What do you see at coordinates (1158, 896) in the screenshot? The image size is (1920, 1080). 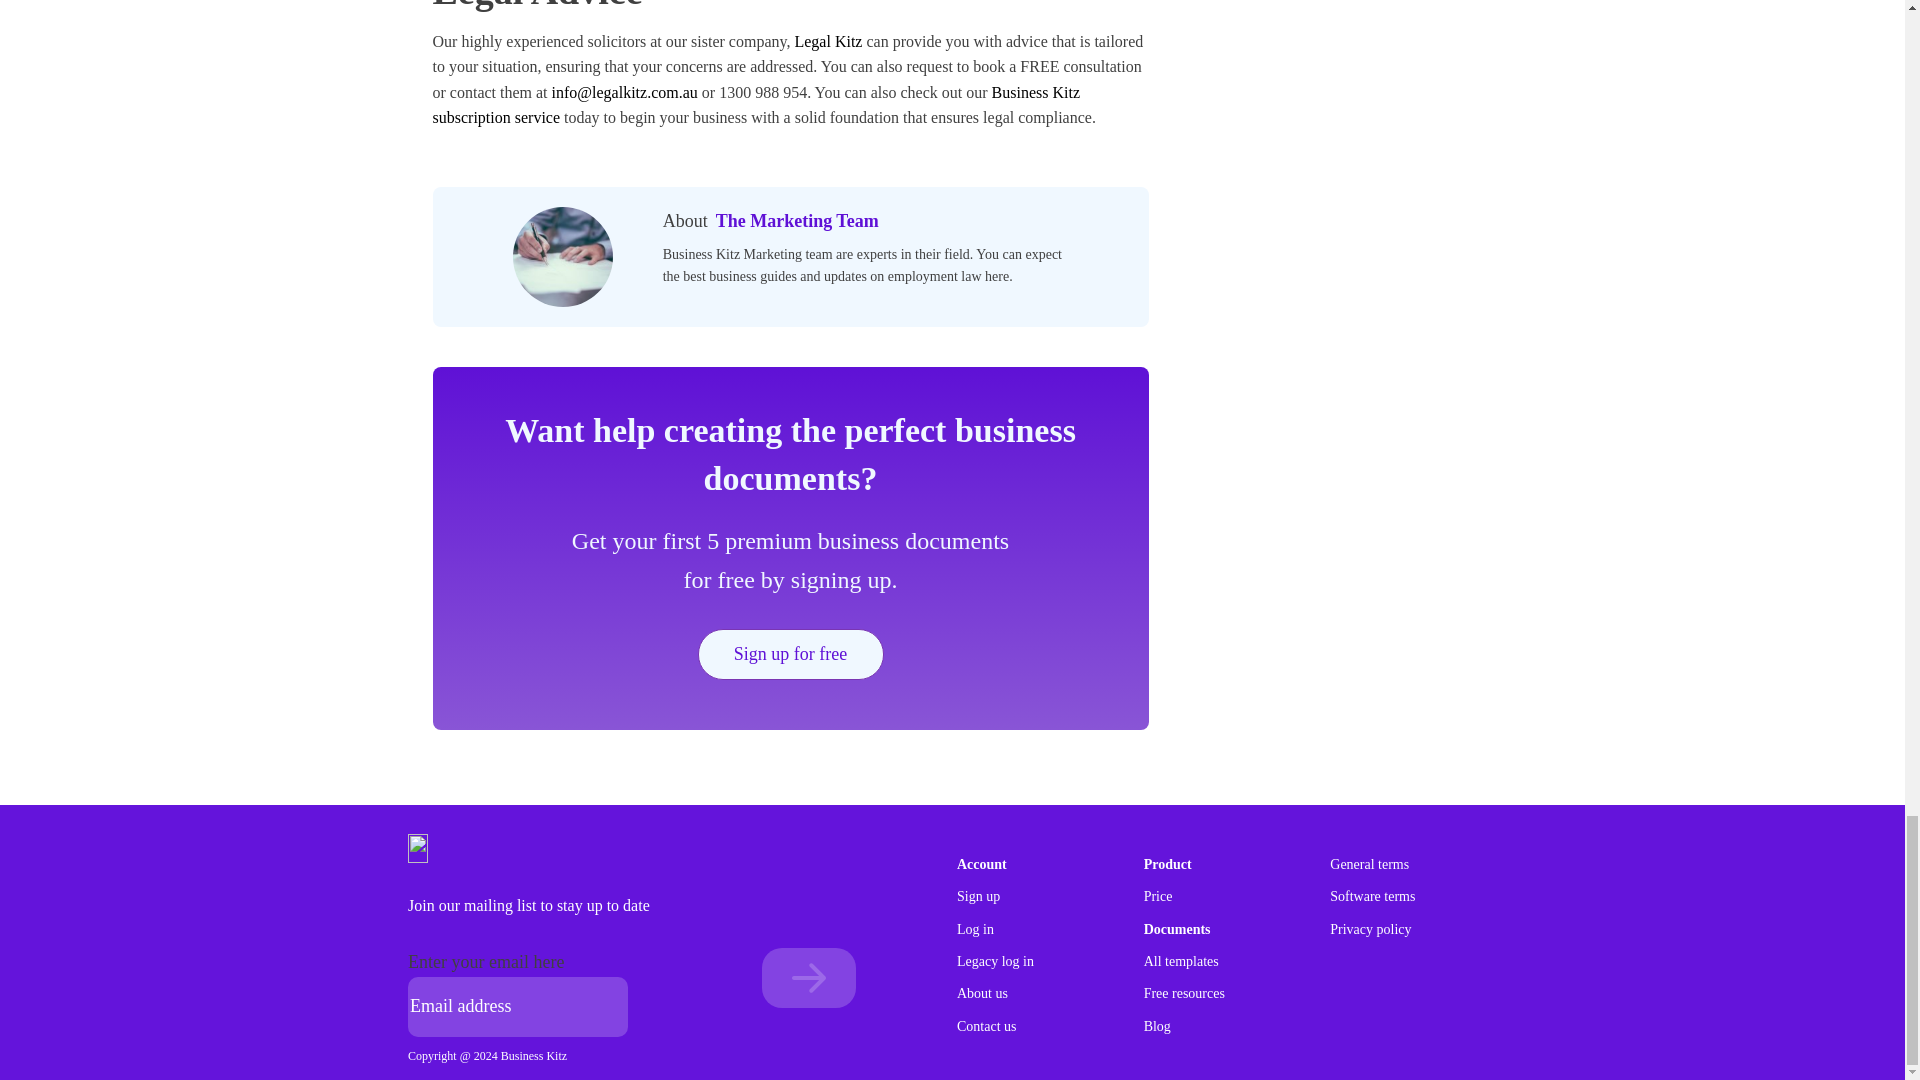 I see `Price` at bounding box center [1158, 896].